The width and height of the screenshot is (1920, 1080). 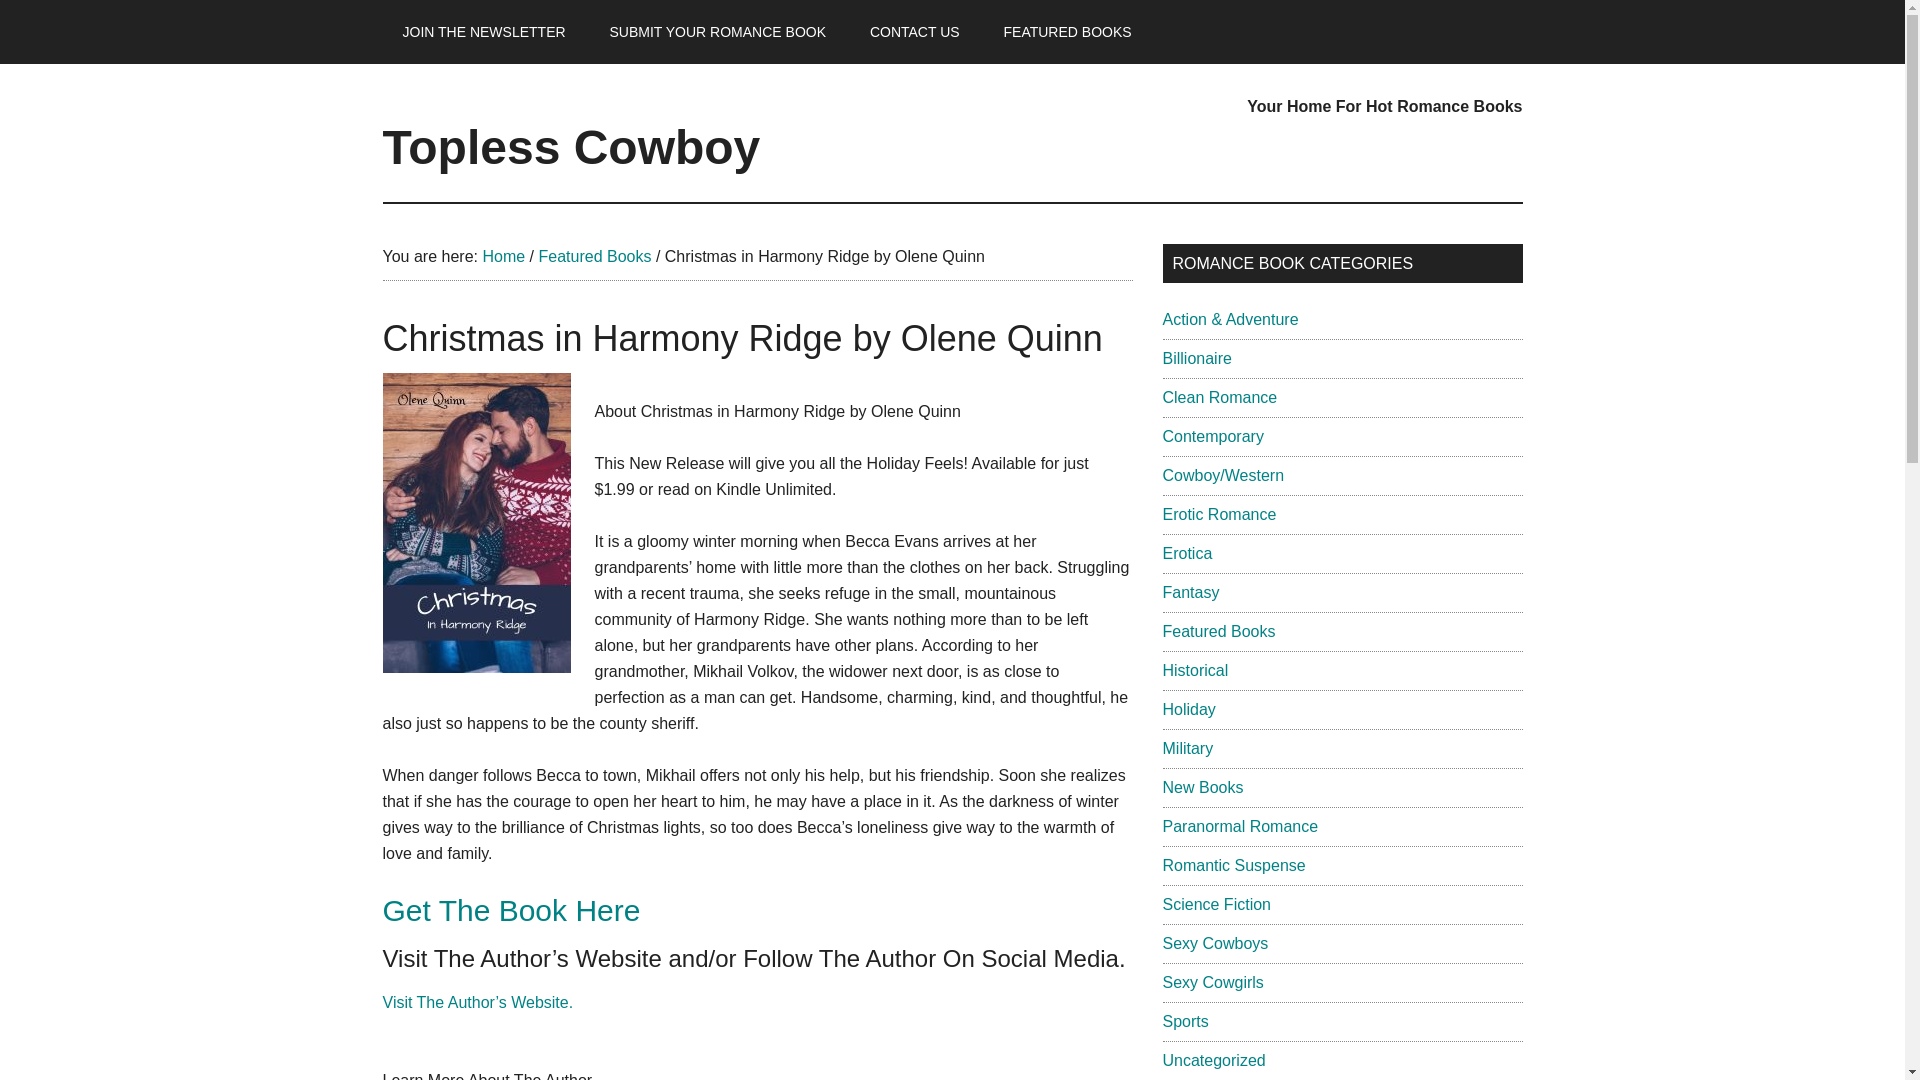 I want to click on Featured Books, so click(x=1218, y=632).